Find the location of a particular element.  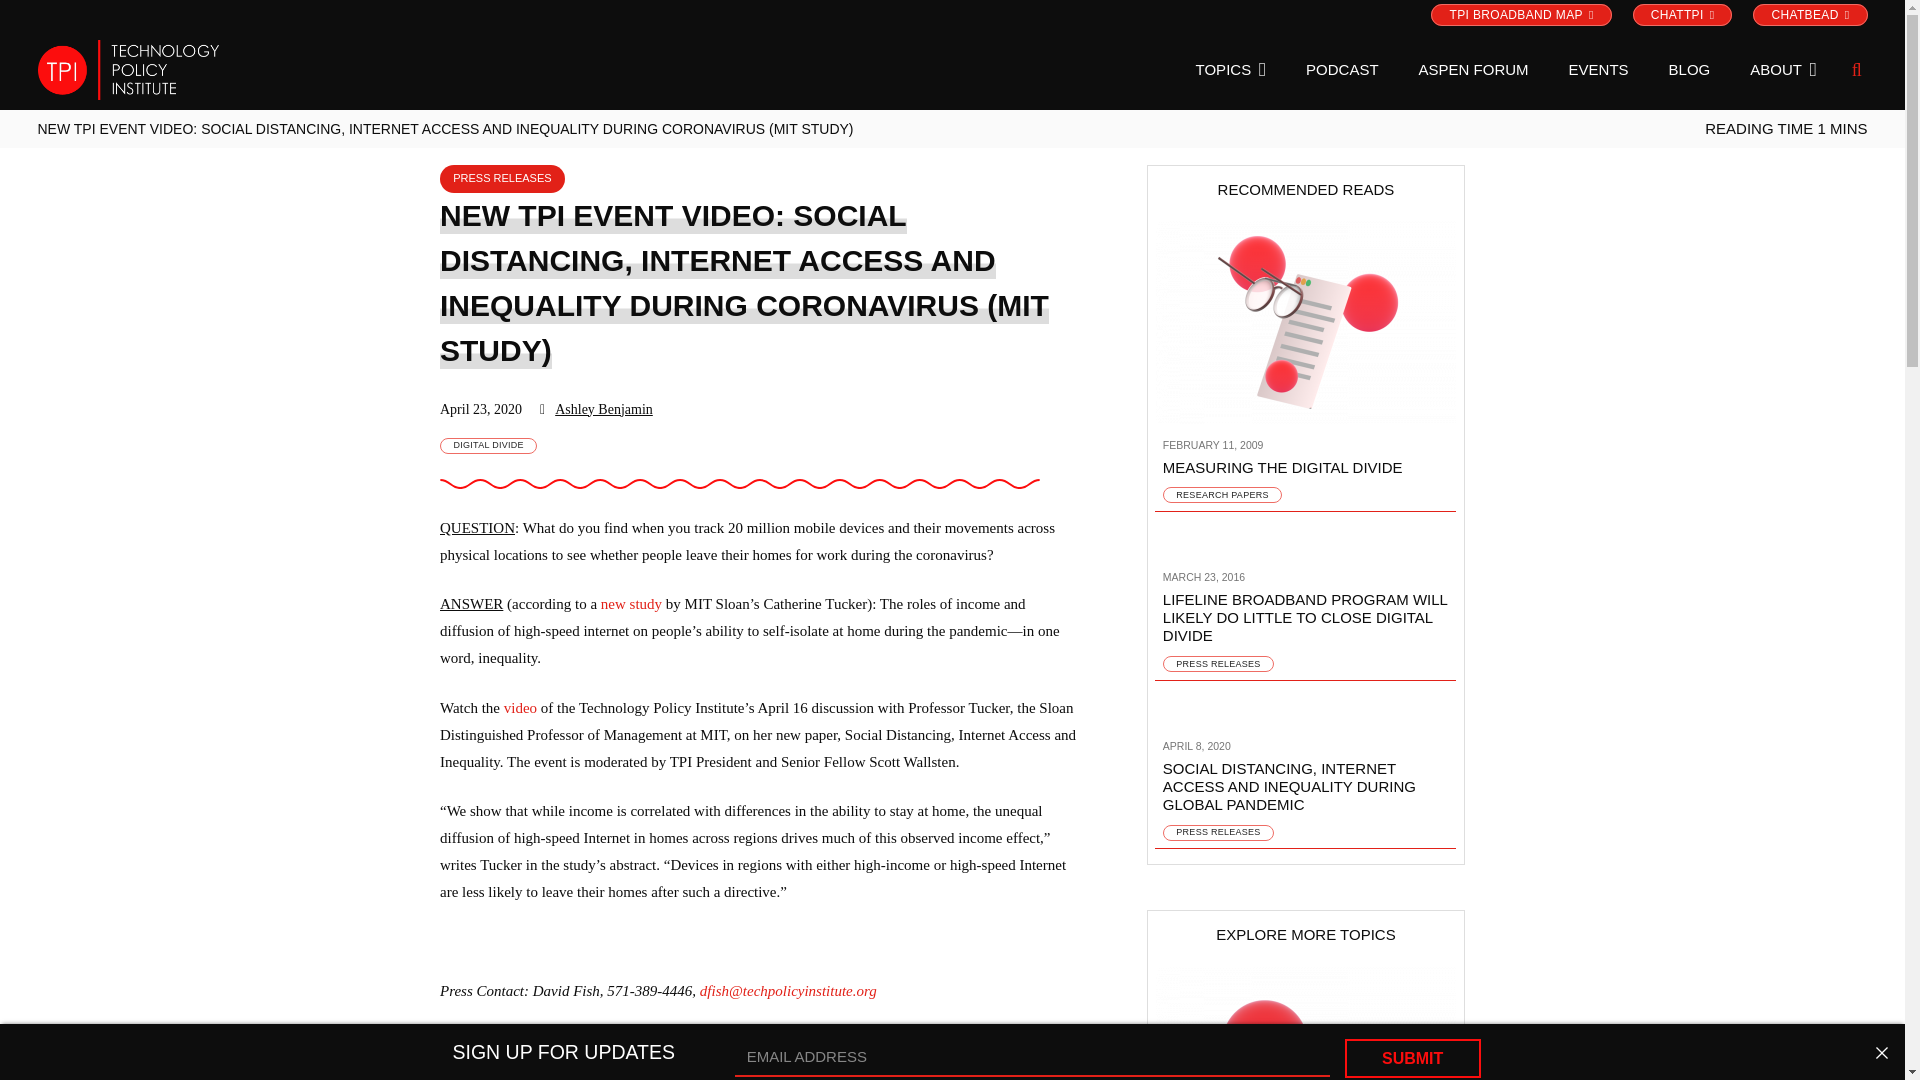

Close is located at coordinates (1881, 1053).